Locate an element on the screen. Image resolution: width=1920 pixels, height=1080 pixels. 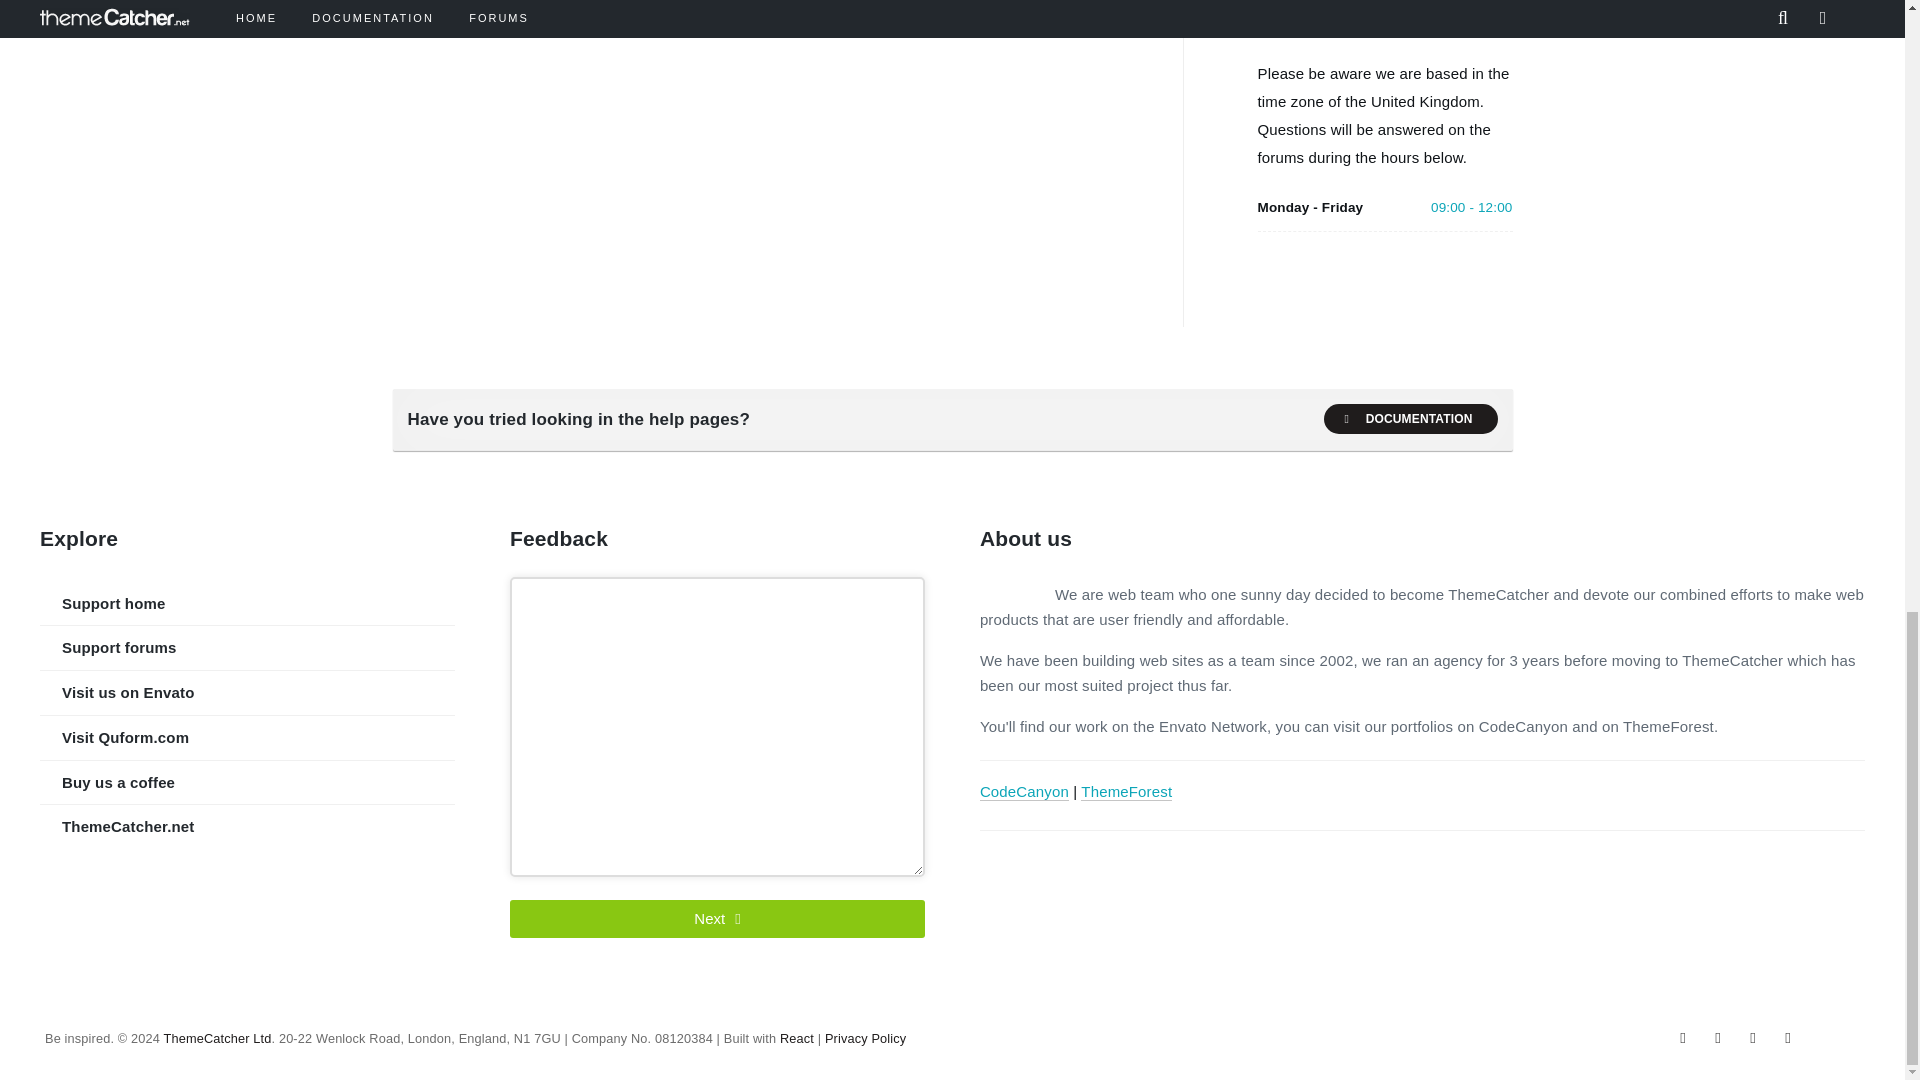
YouTube is located at coordinates (1752, 1038).